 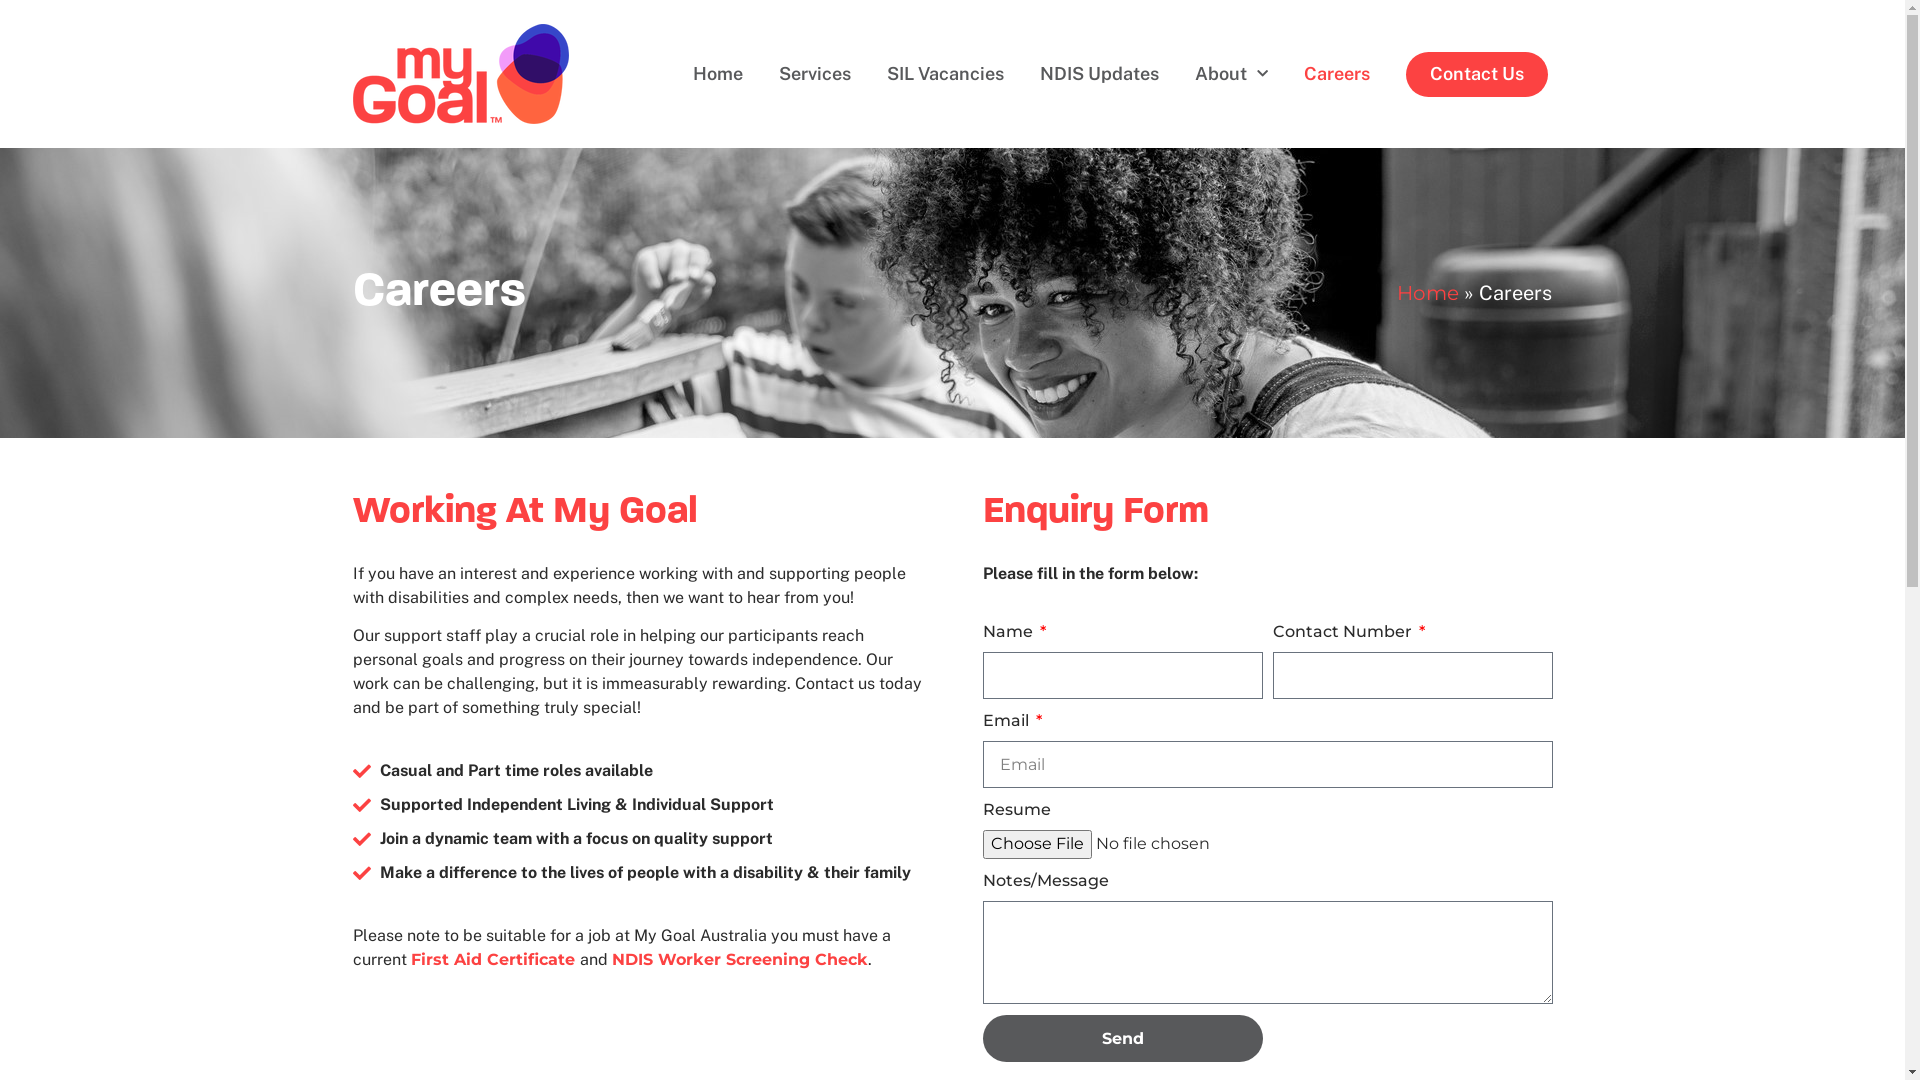 I want to click on NDIS Worker Screening Check, so click(x=740, y=960).